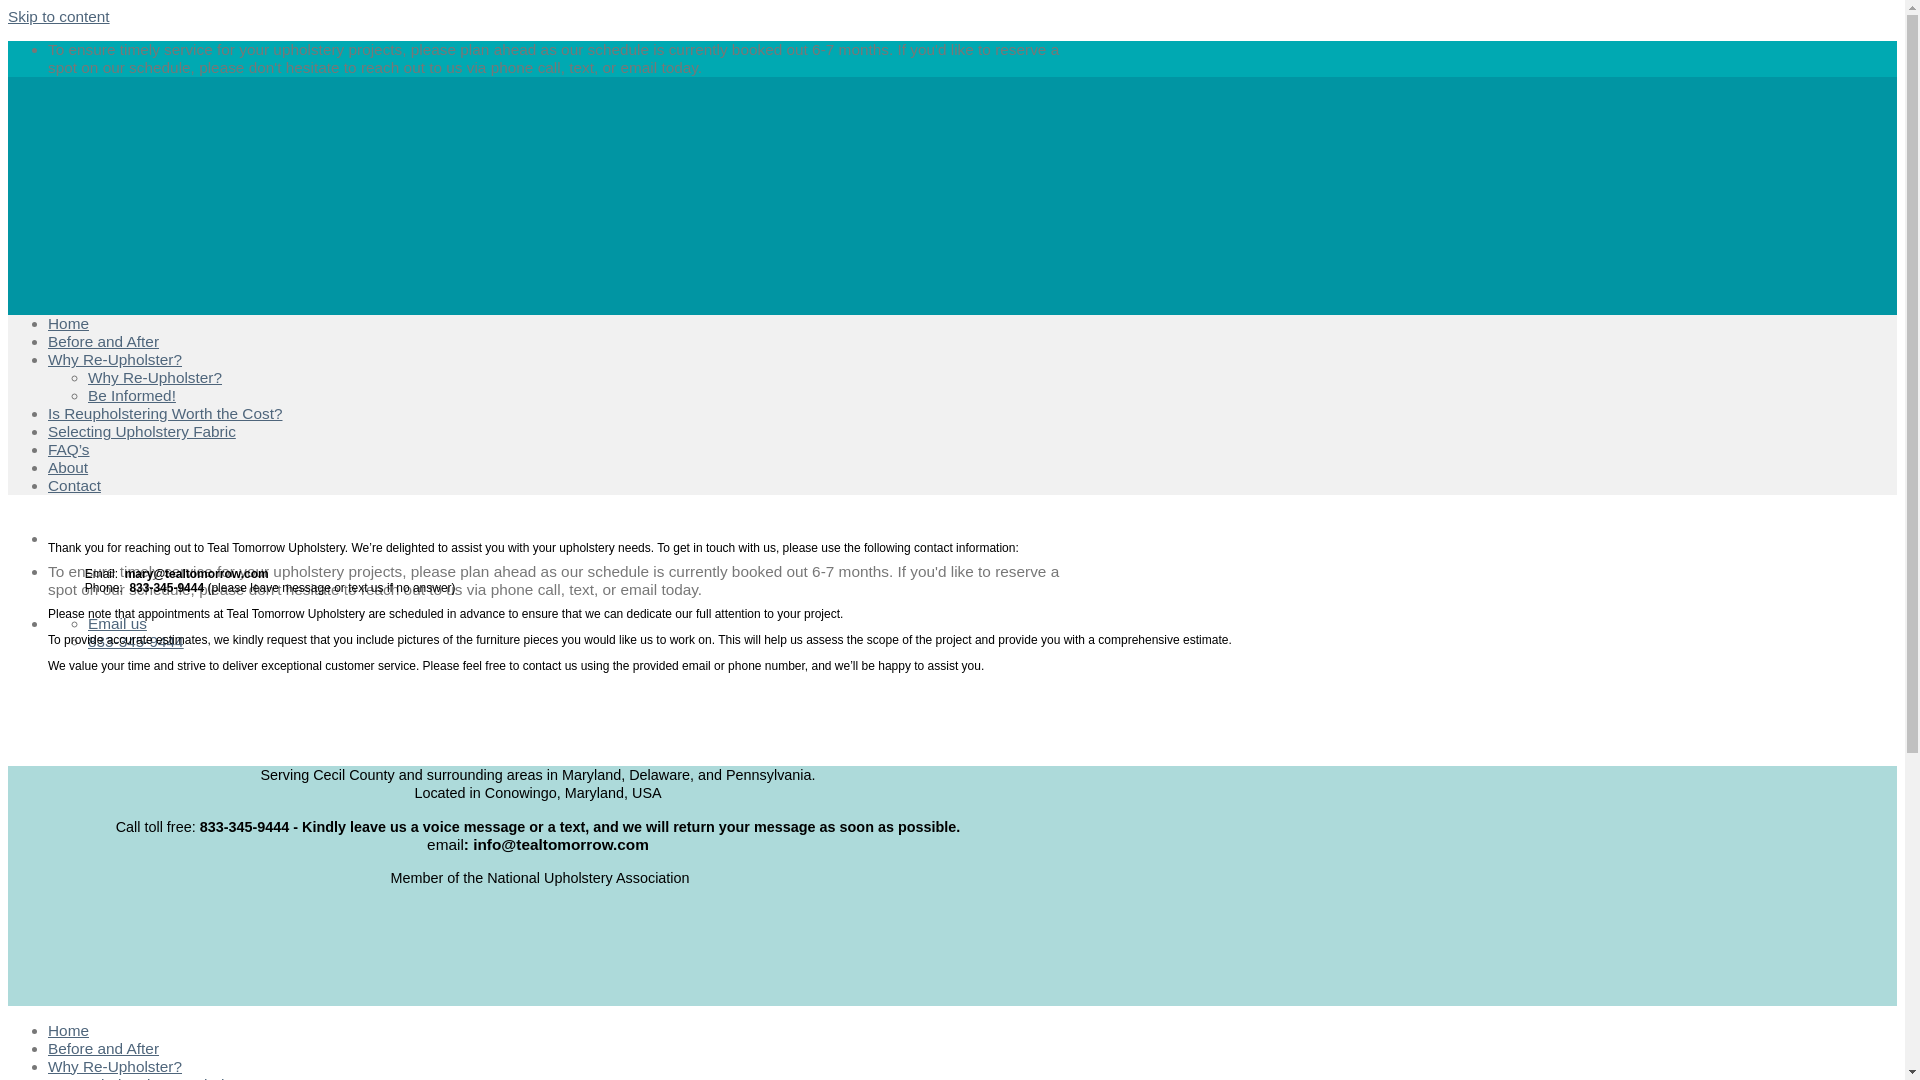  Describe the element at coordinates (115, 360) in the screenshot. I see `Why Re-Upholster?` at that location.